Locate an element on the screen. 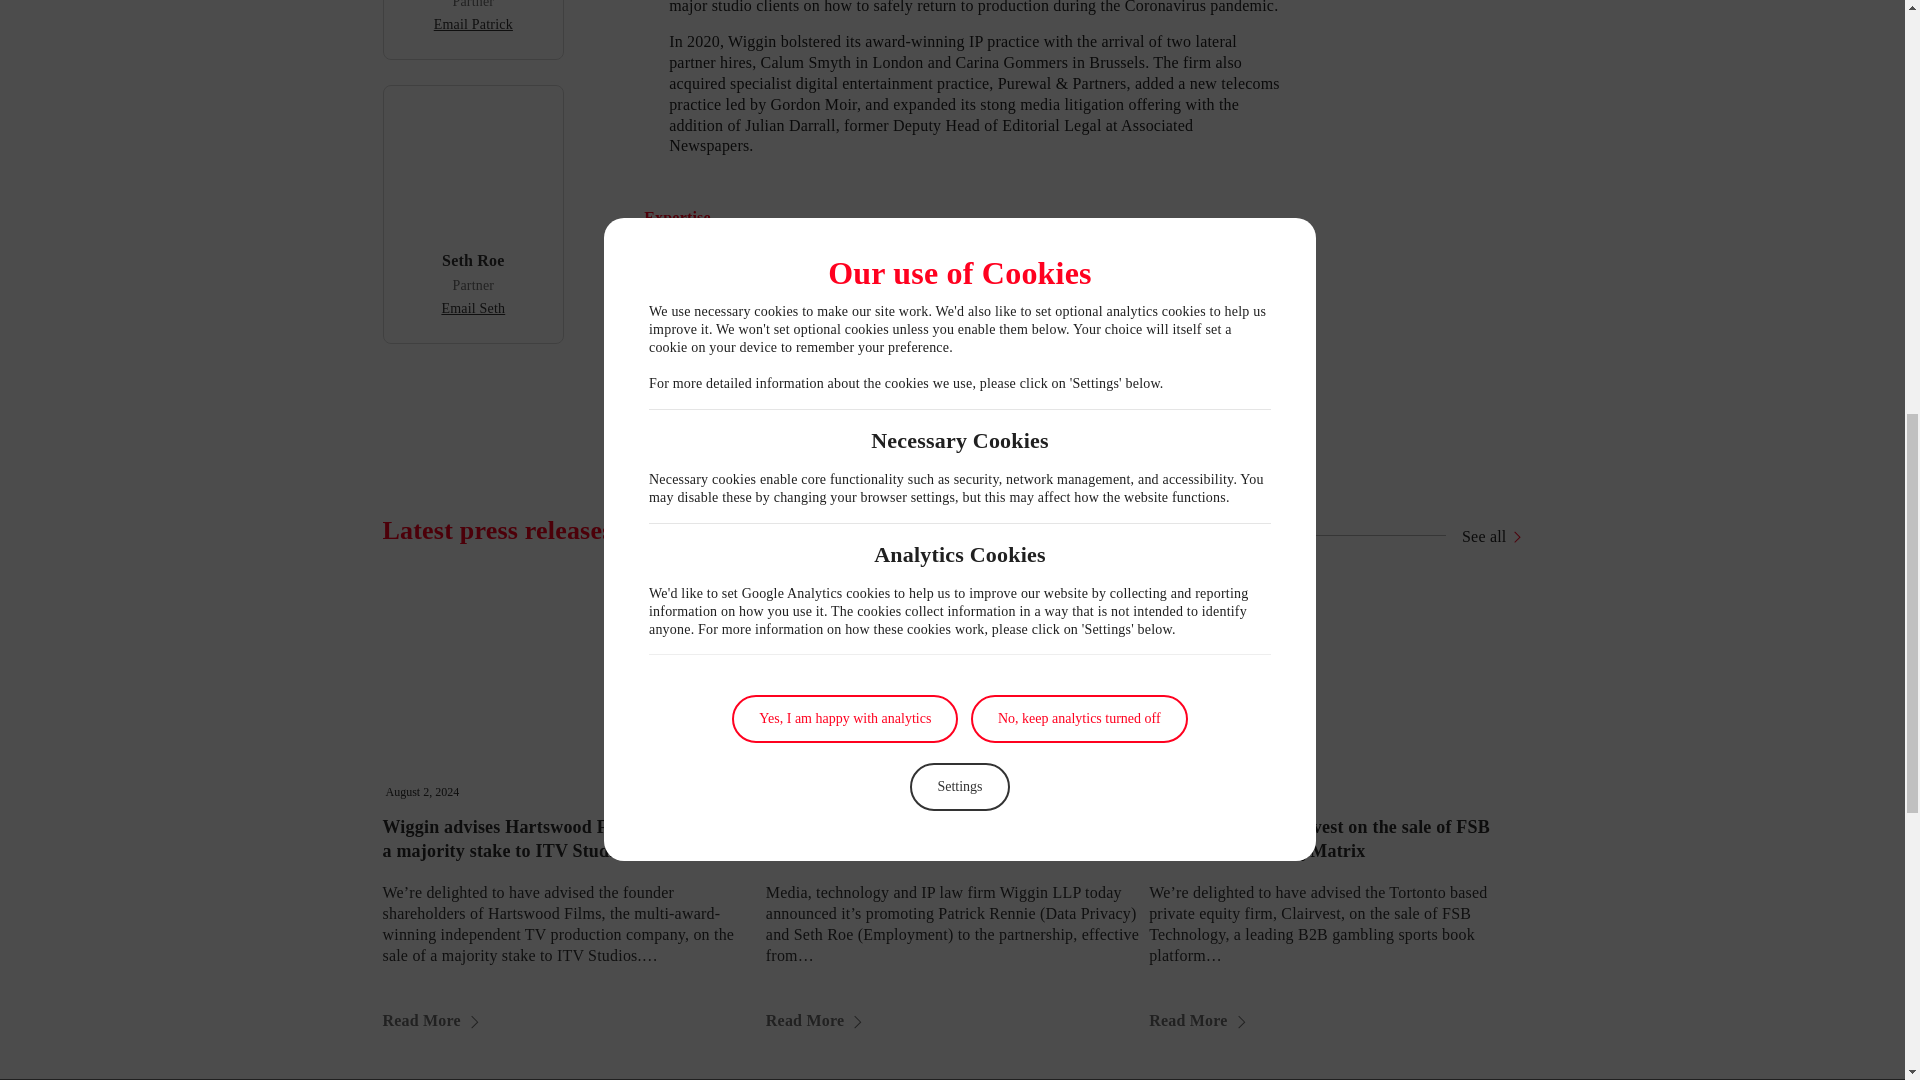  See all Press Releases is located at coordinates (1484, 537).